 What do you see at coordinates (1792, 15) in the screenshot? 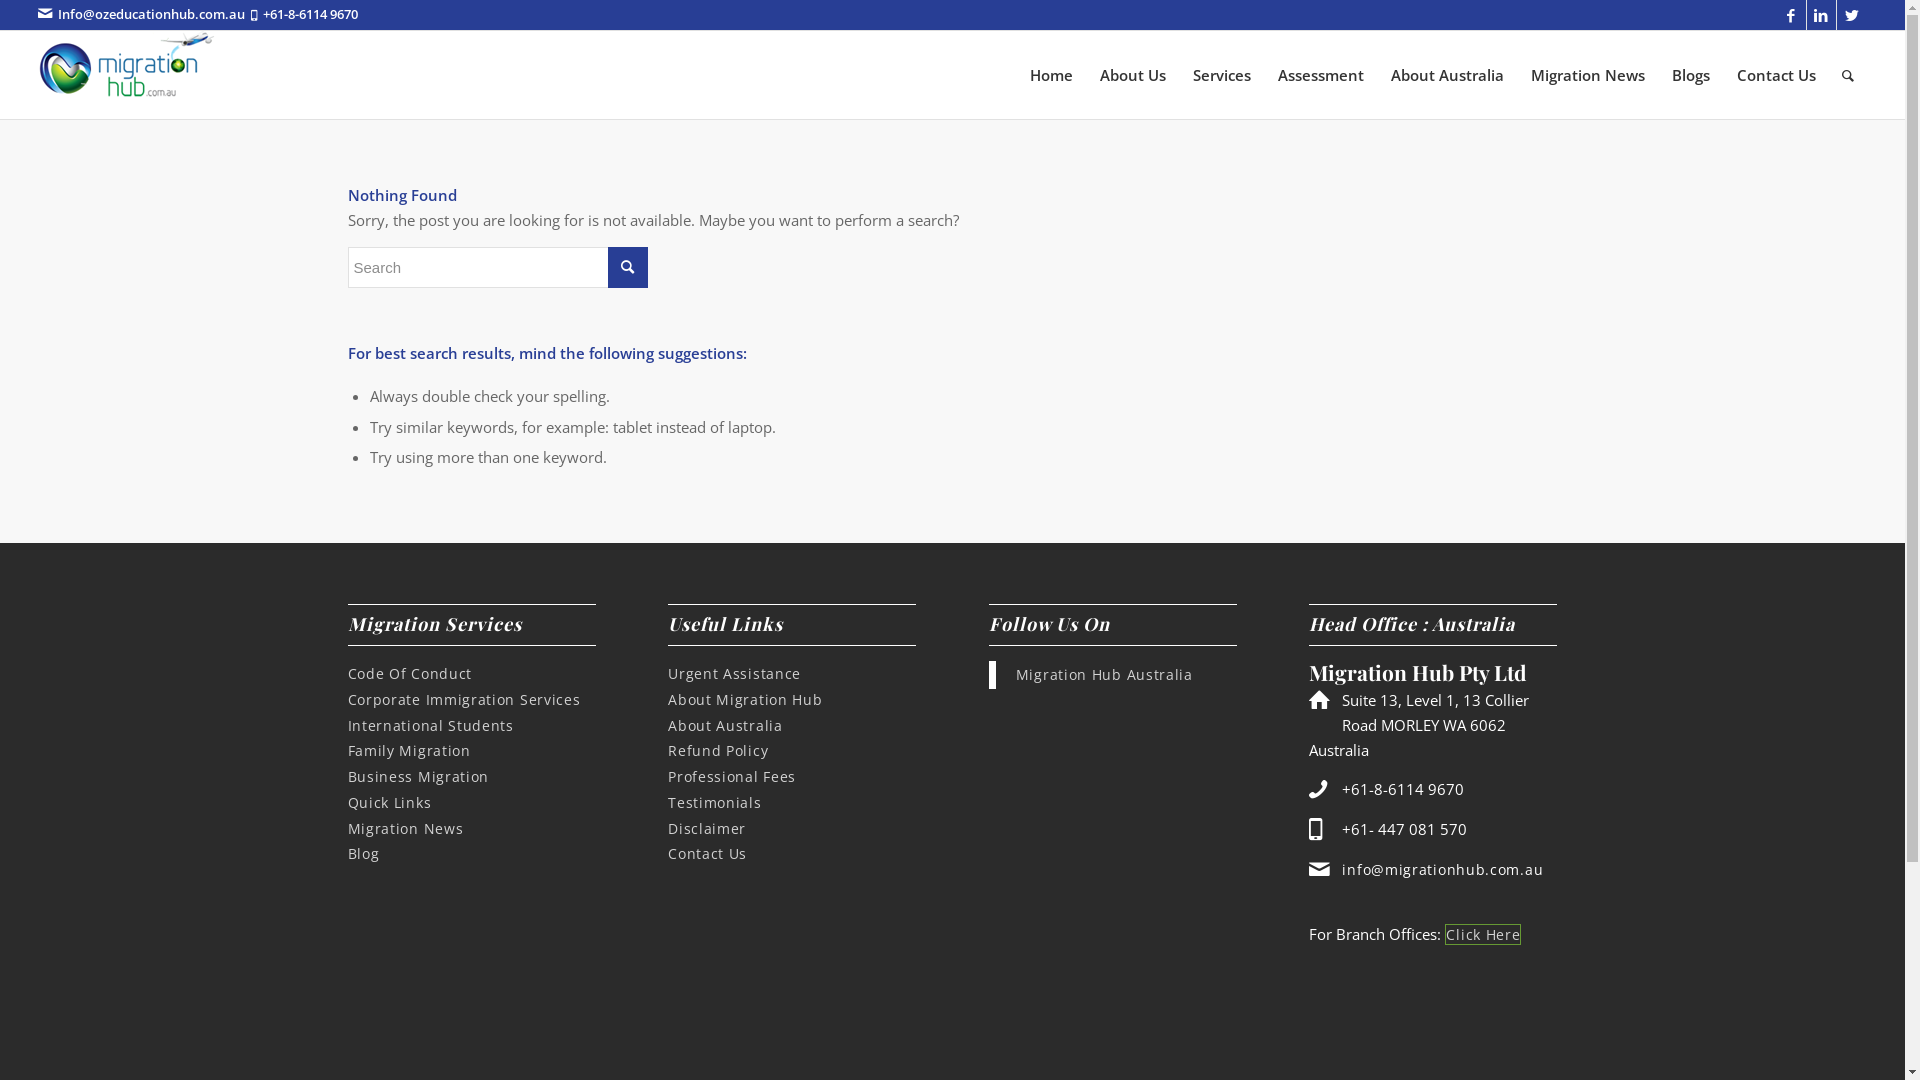
I see `Facebook` at bounding box center [1792, 15].